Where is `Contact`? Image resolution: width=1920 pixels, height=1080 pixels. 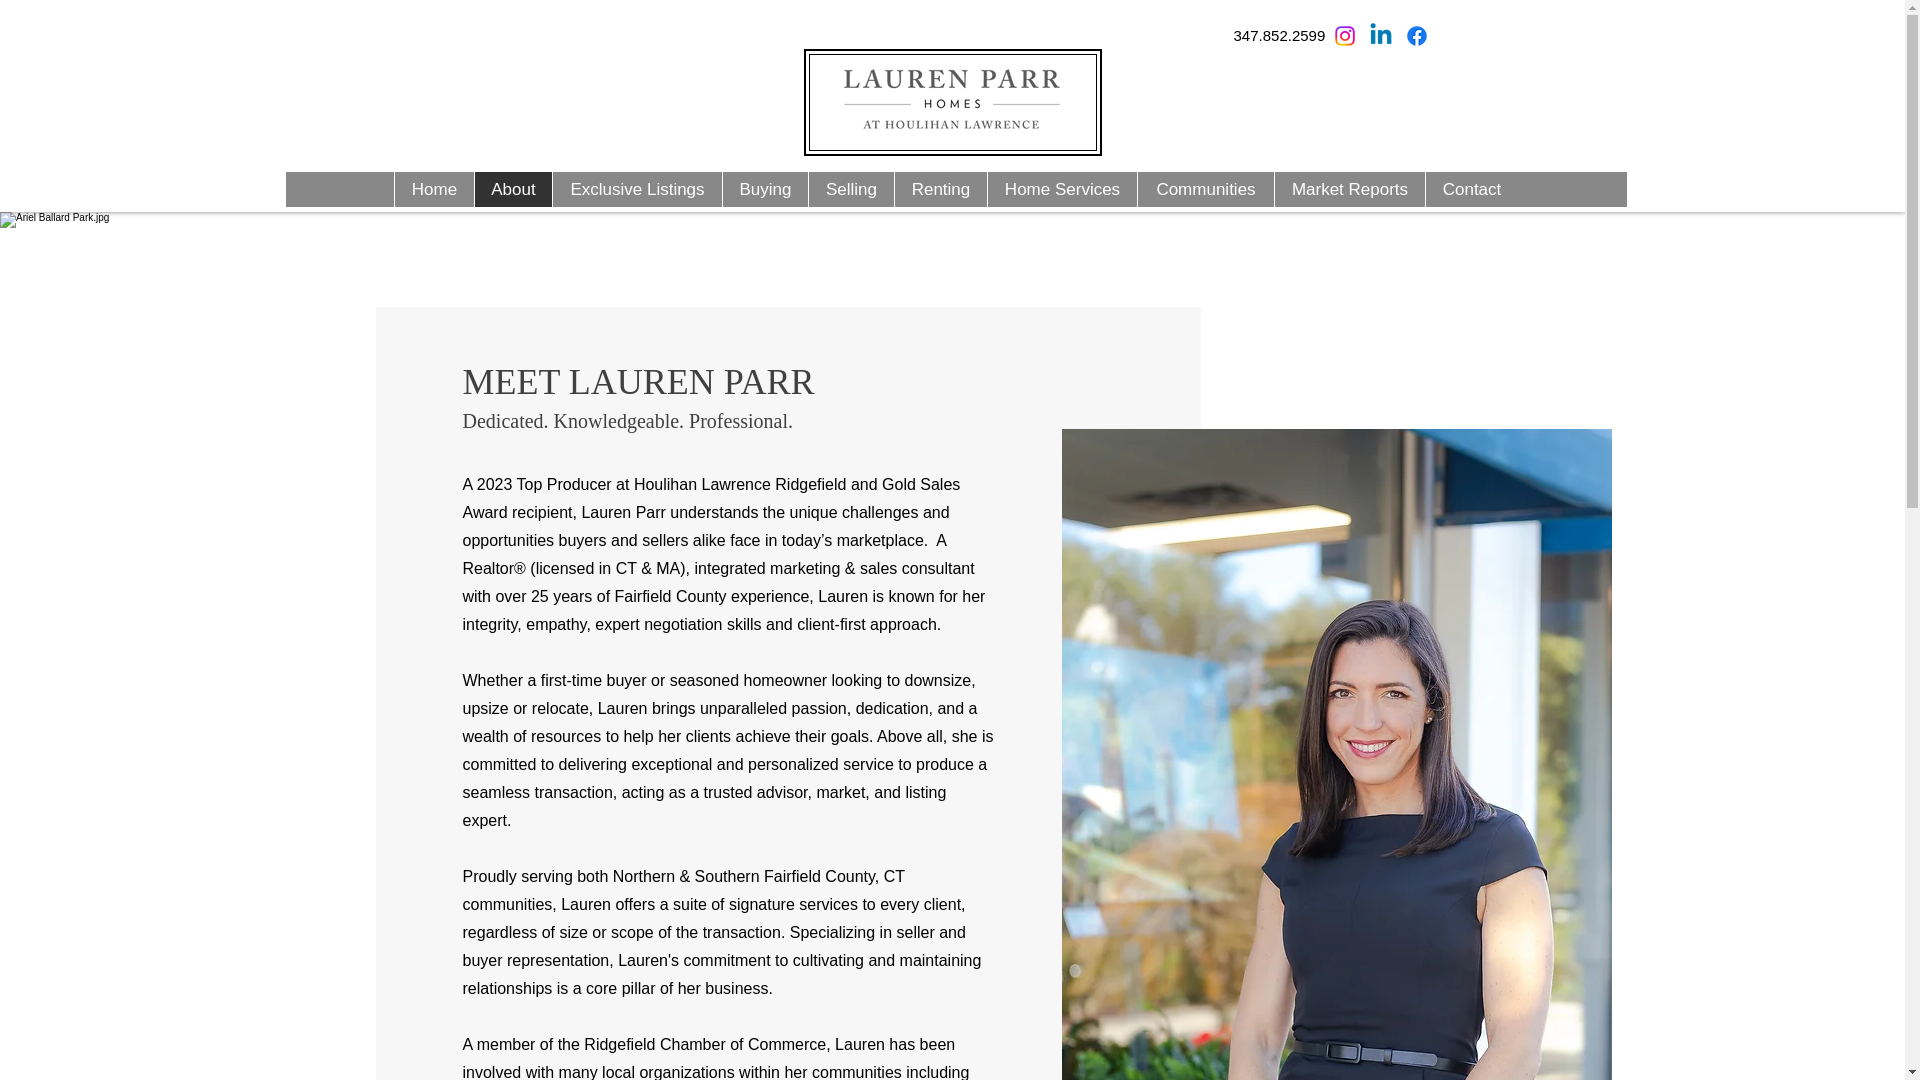
Contact is located at coordinates (1471, 189).